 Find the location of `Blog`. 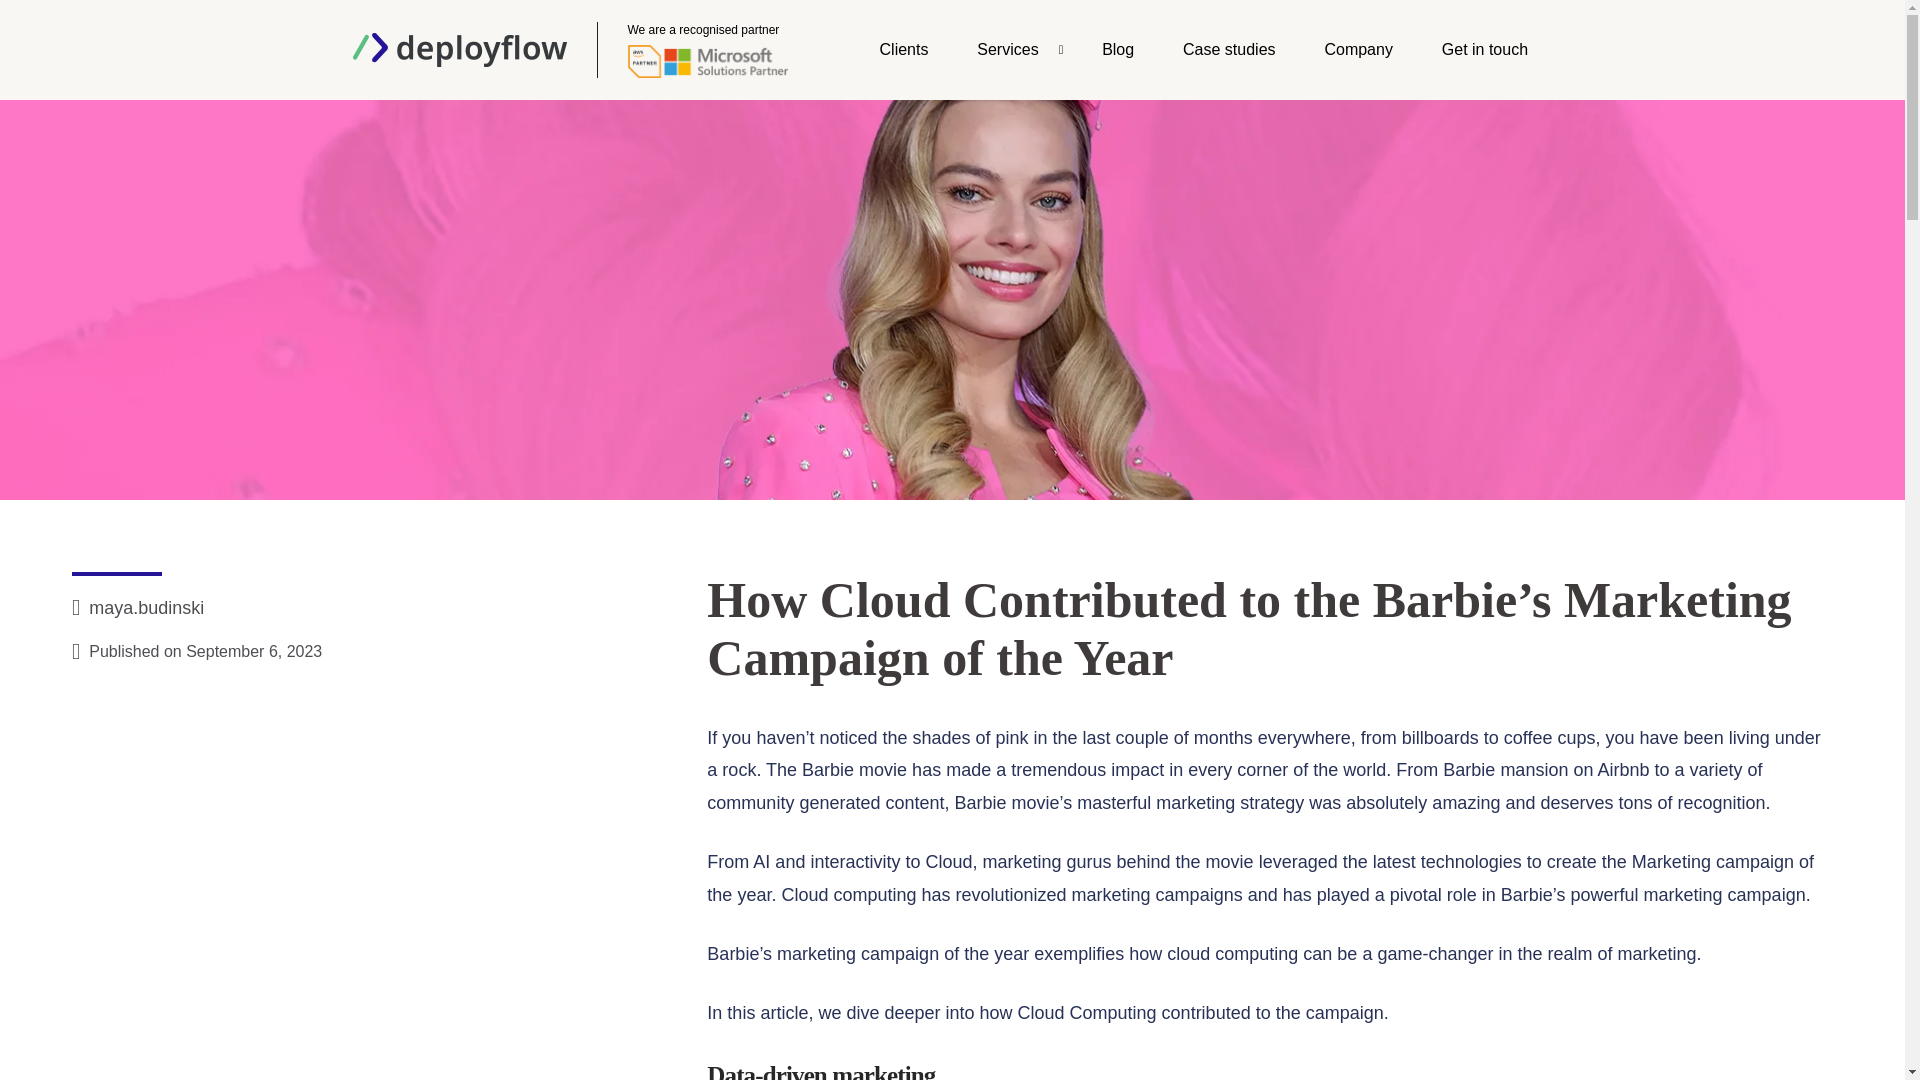

Blog is located at coordinates (1118, 50).